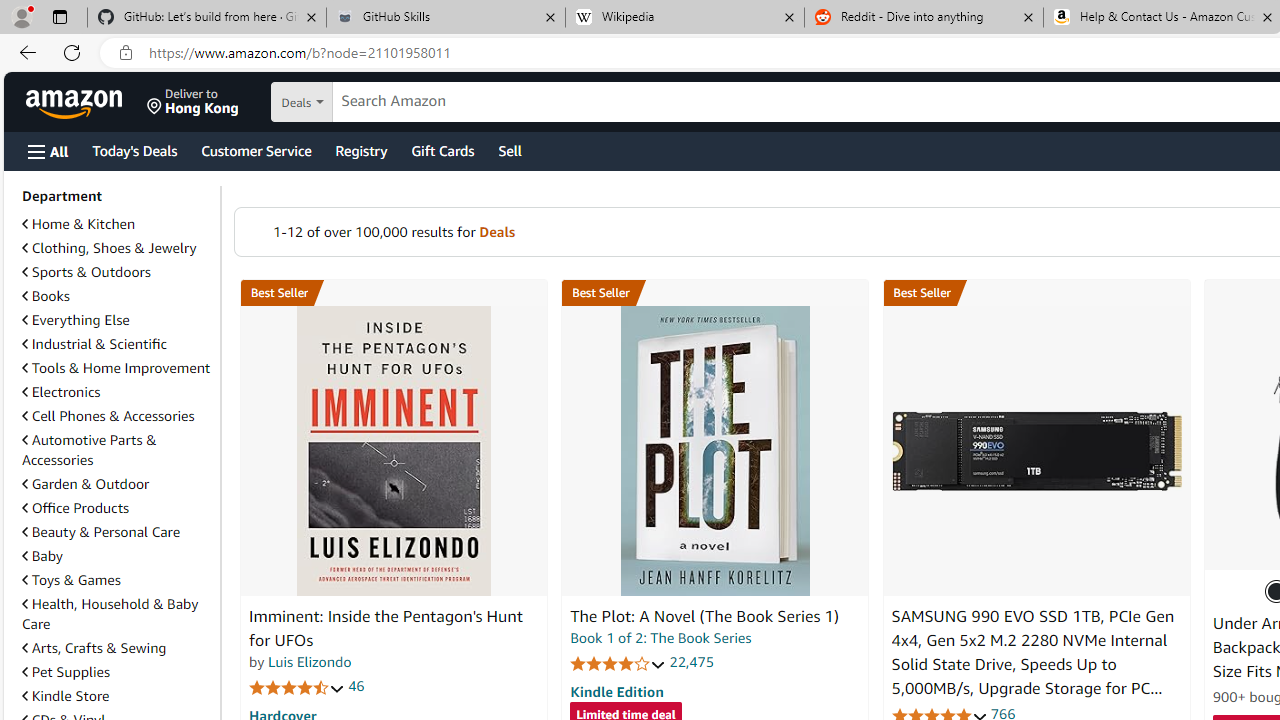  I want to click on Everything Else, so click(117, 320).